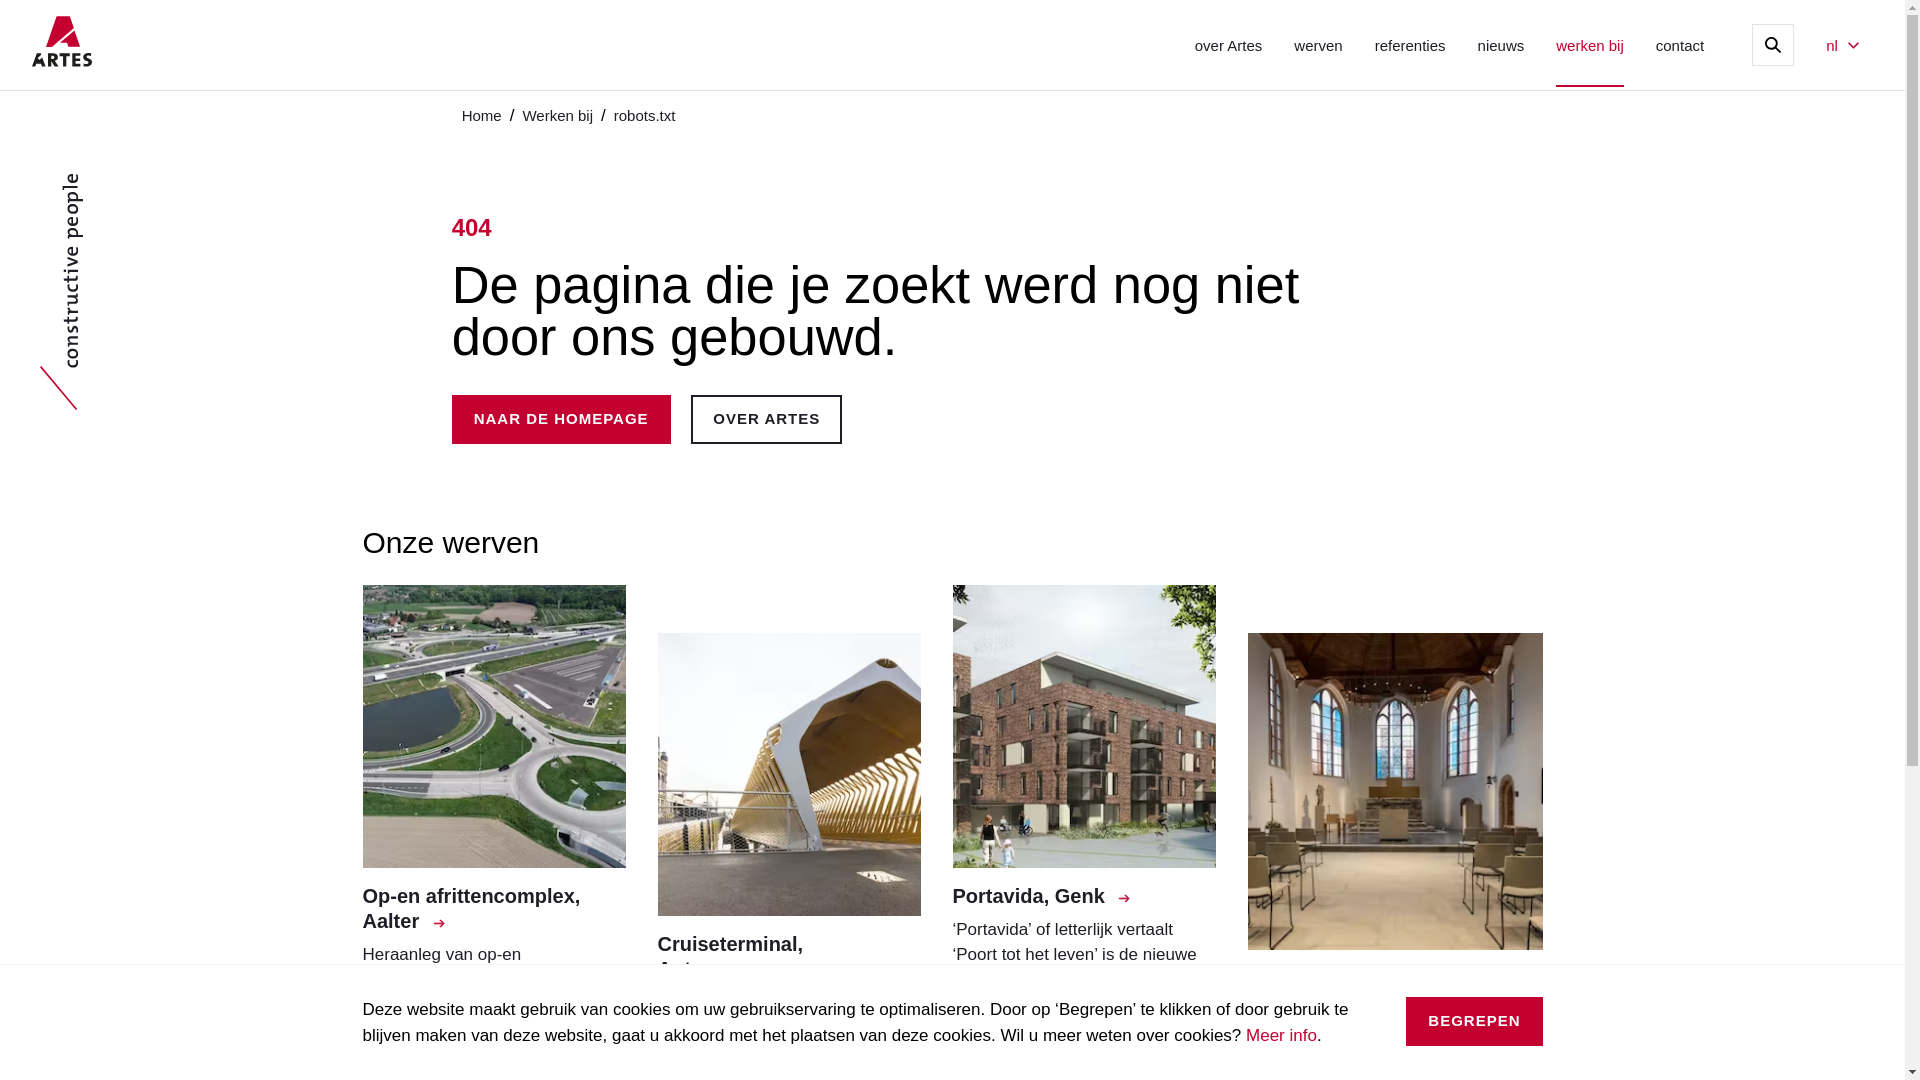  What do you see at coordinates (562, 420) in the screenshot?
I see `NAAR DE HOMEPAGE` at bounding box center [562, 420].